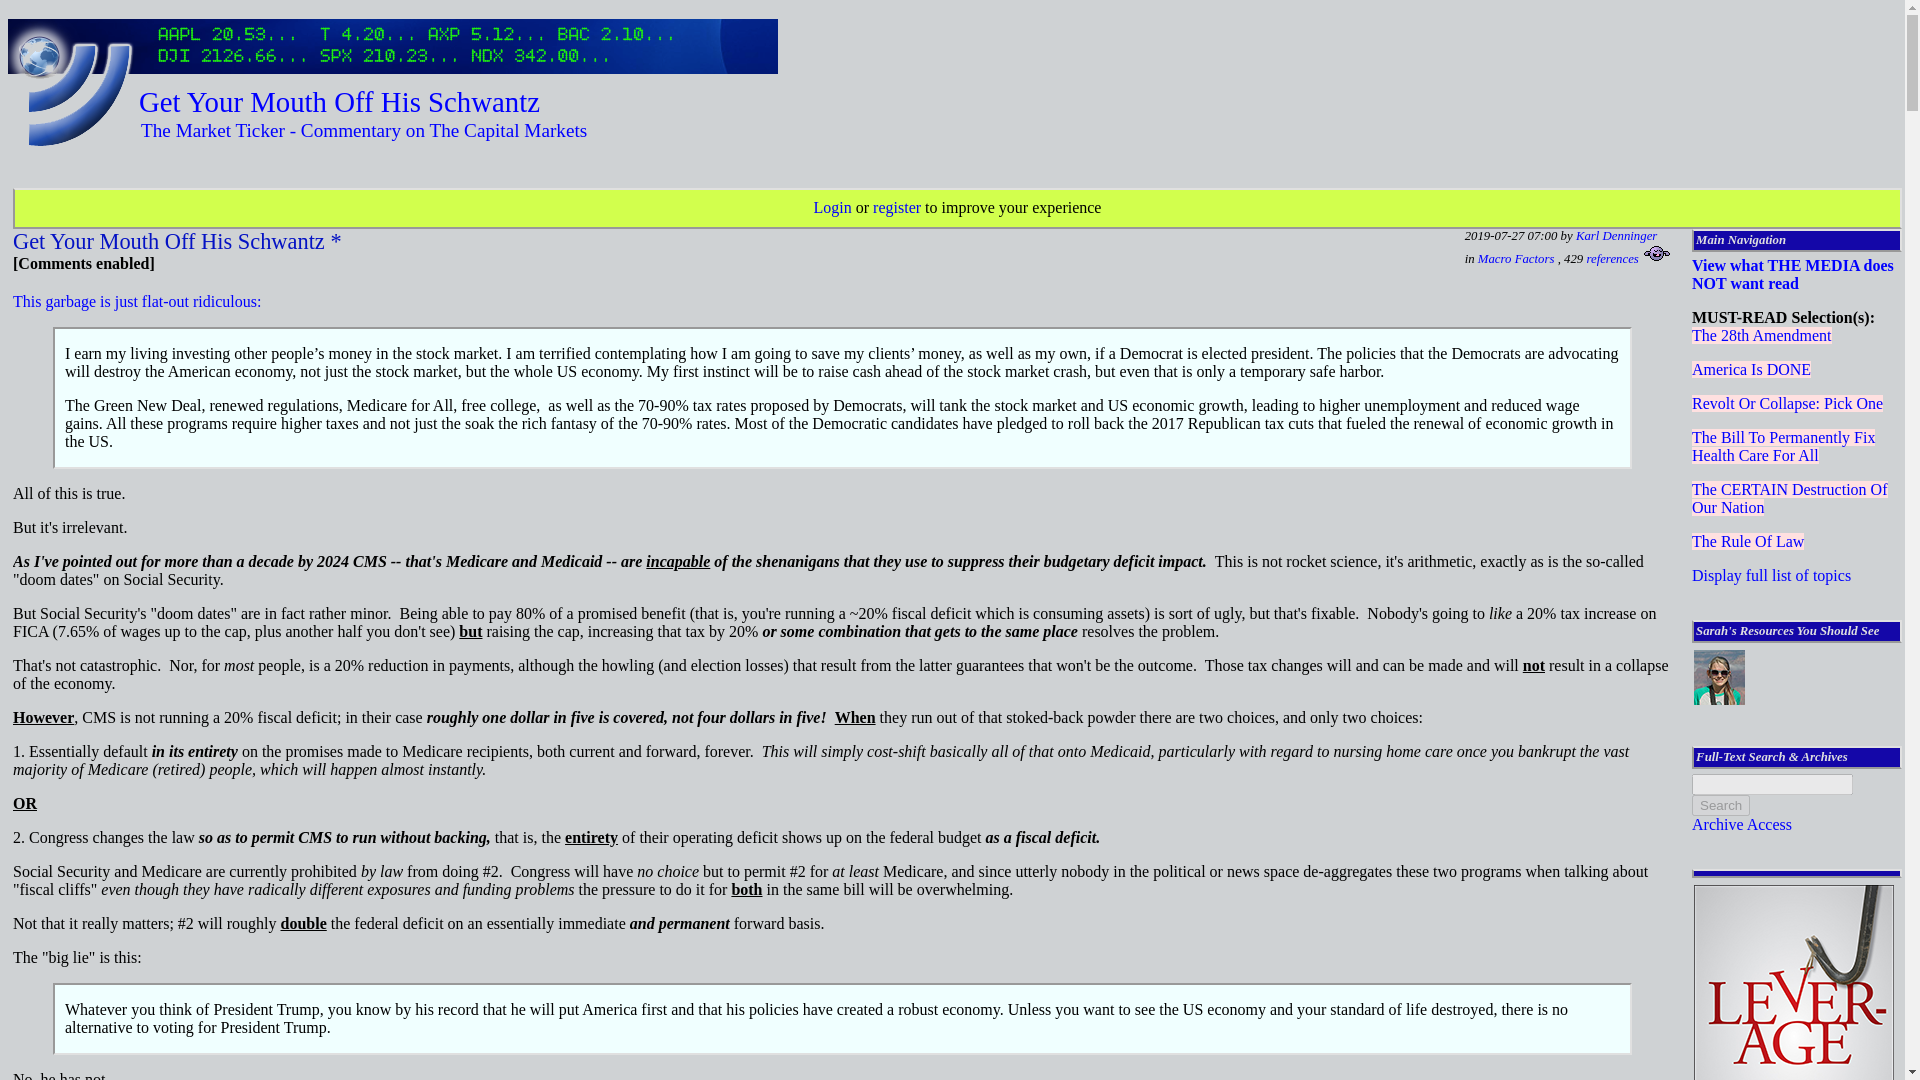  Describe the element at coordinates (1616, 236) in the screenshot. I see `Send an email to the author` at that location.